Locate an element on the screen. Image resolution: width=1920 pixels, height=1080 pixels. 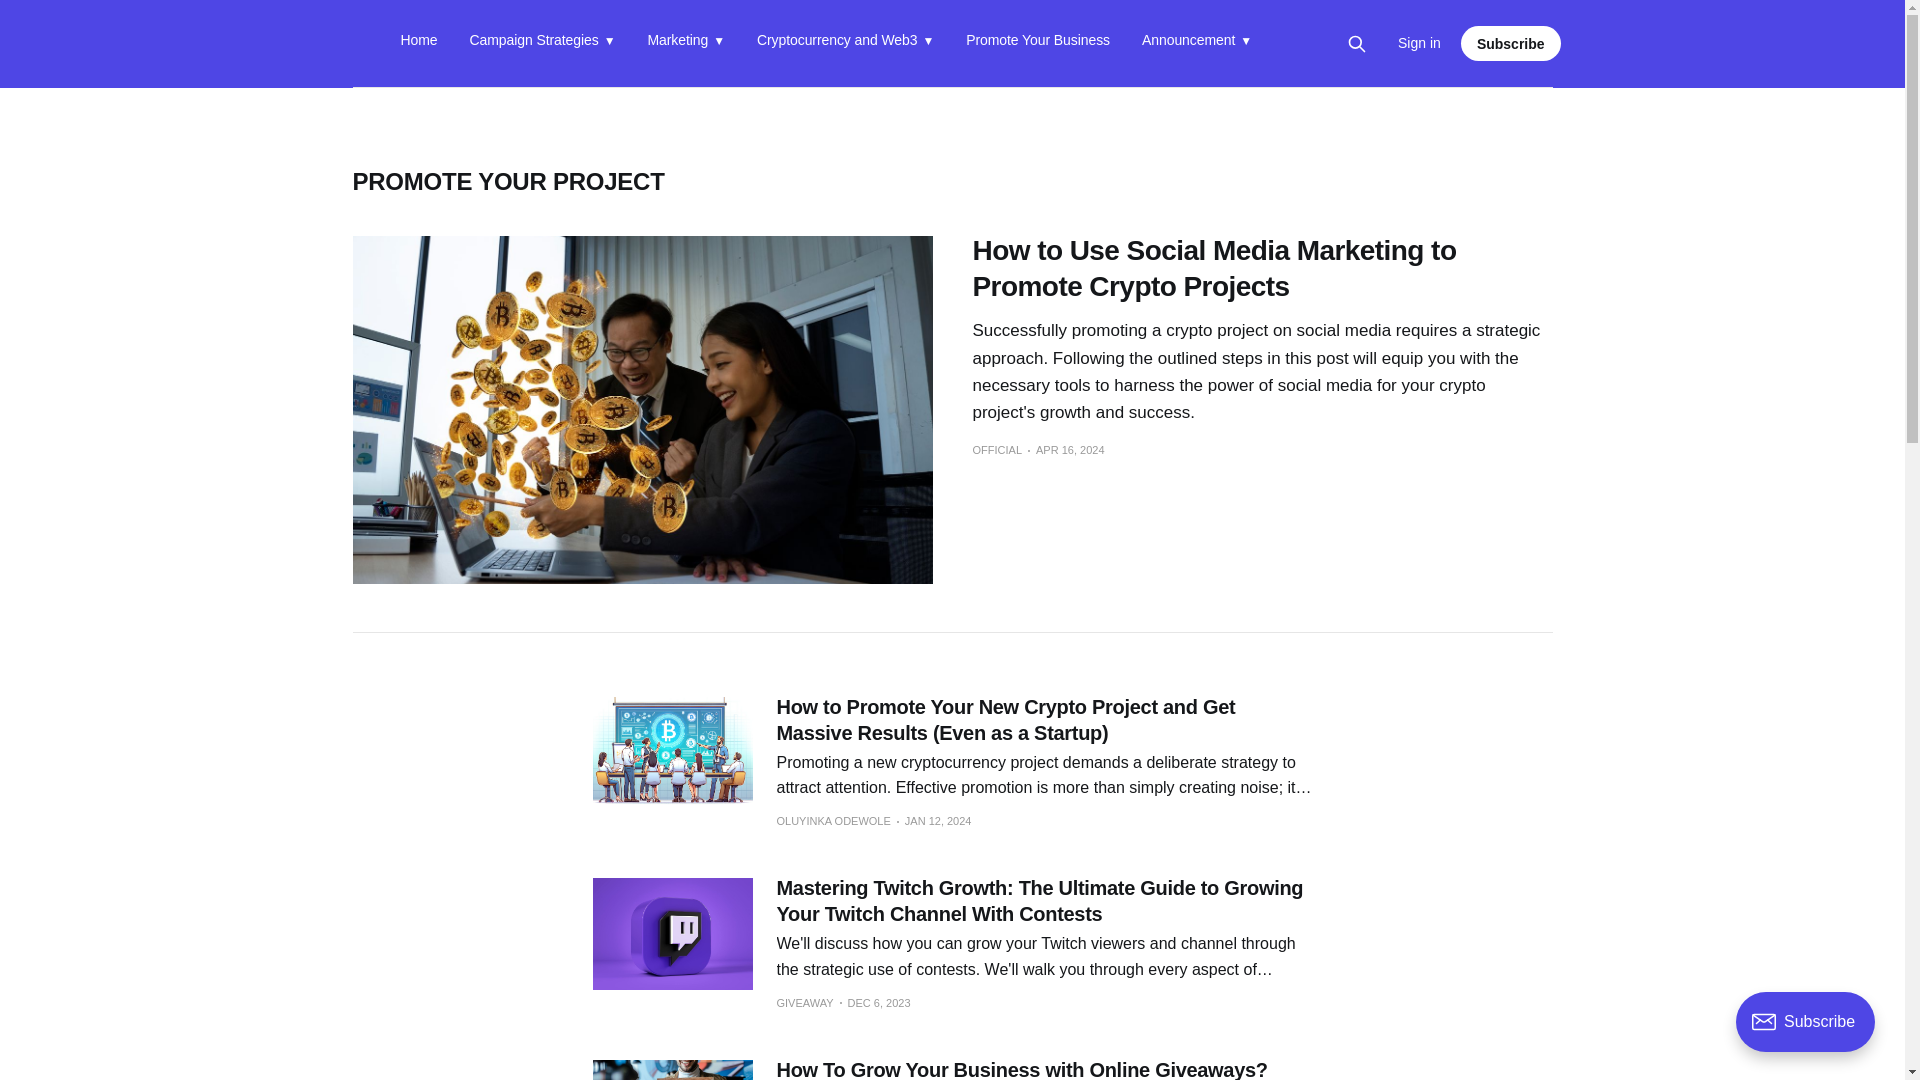
Marketing is located at coordinates (686, 43).